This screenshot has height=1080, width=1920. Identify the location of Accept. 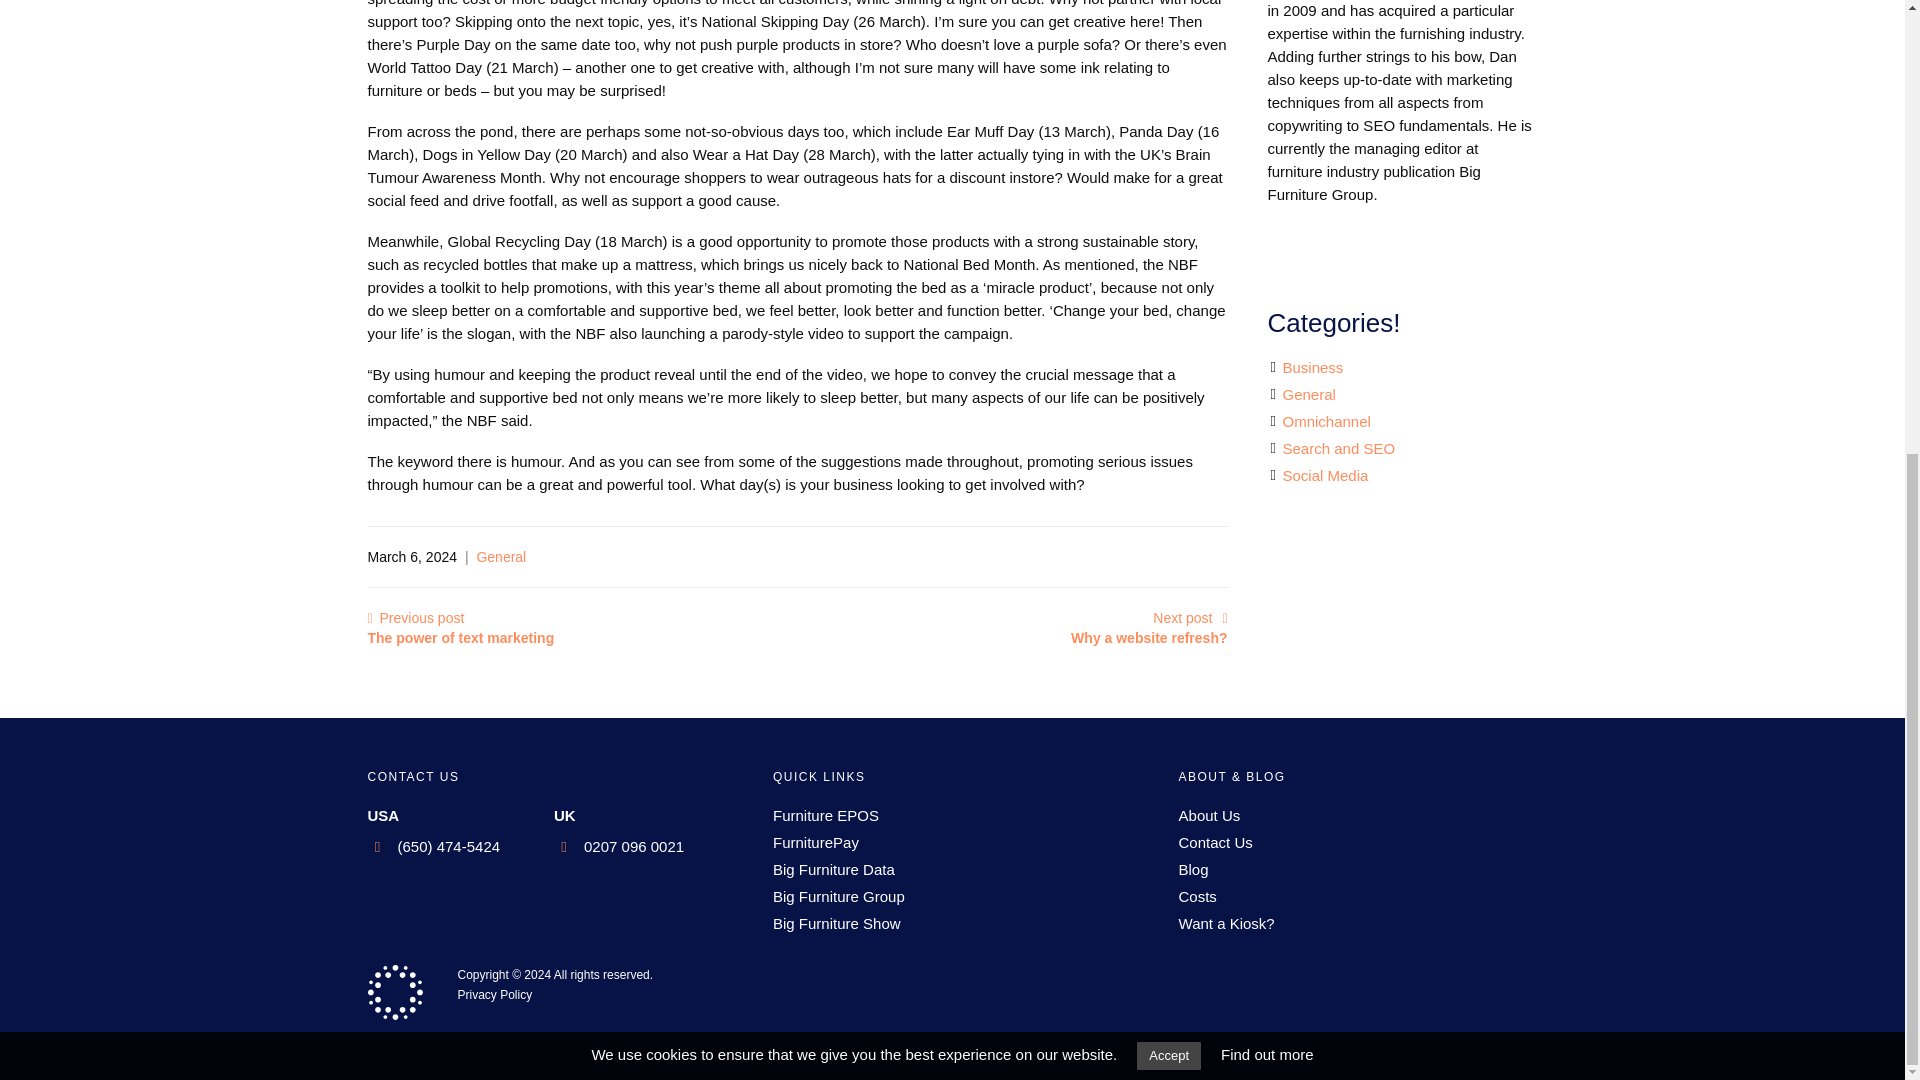
(501, 556).